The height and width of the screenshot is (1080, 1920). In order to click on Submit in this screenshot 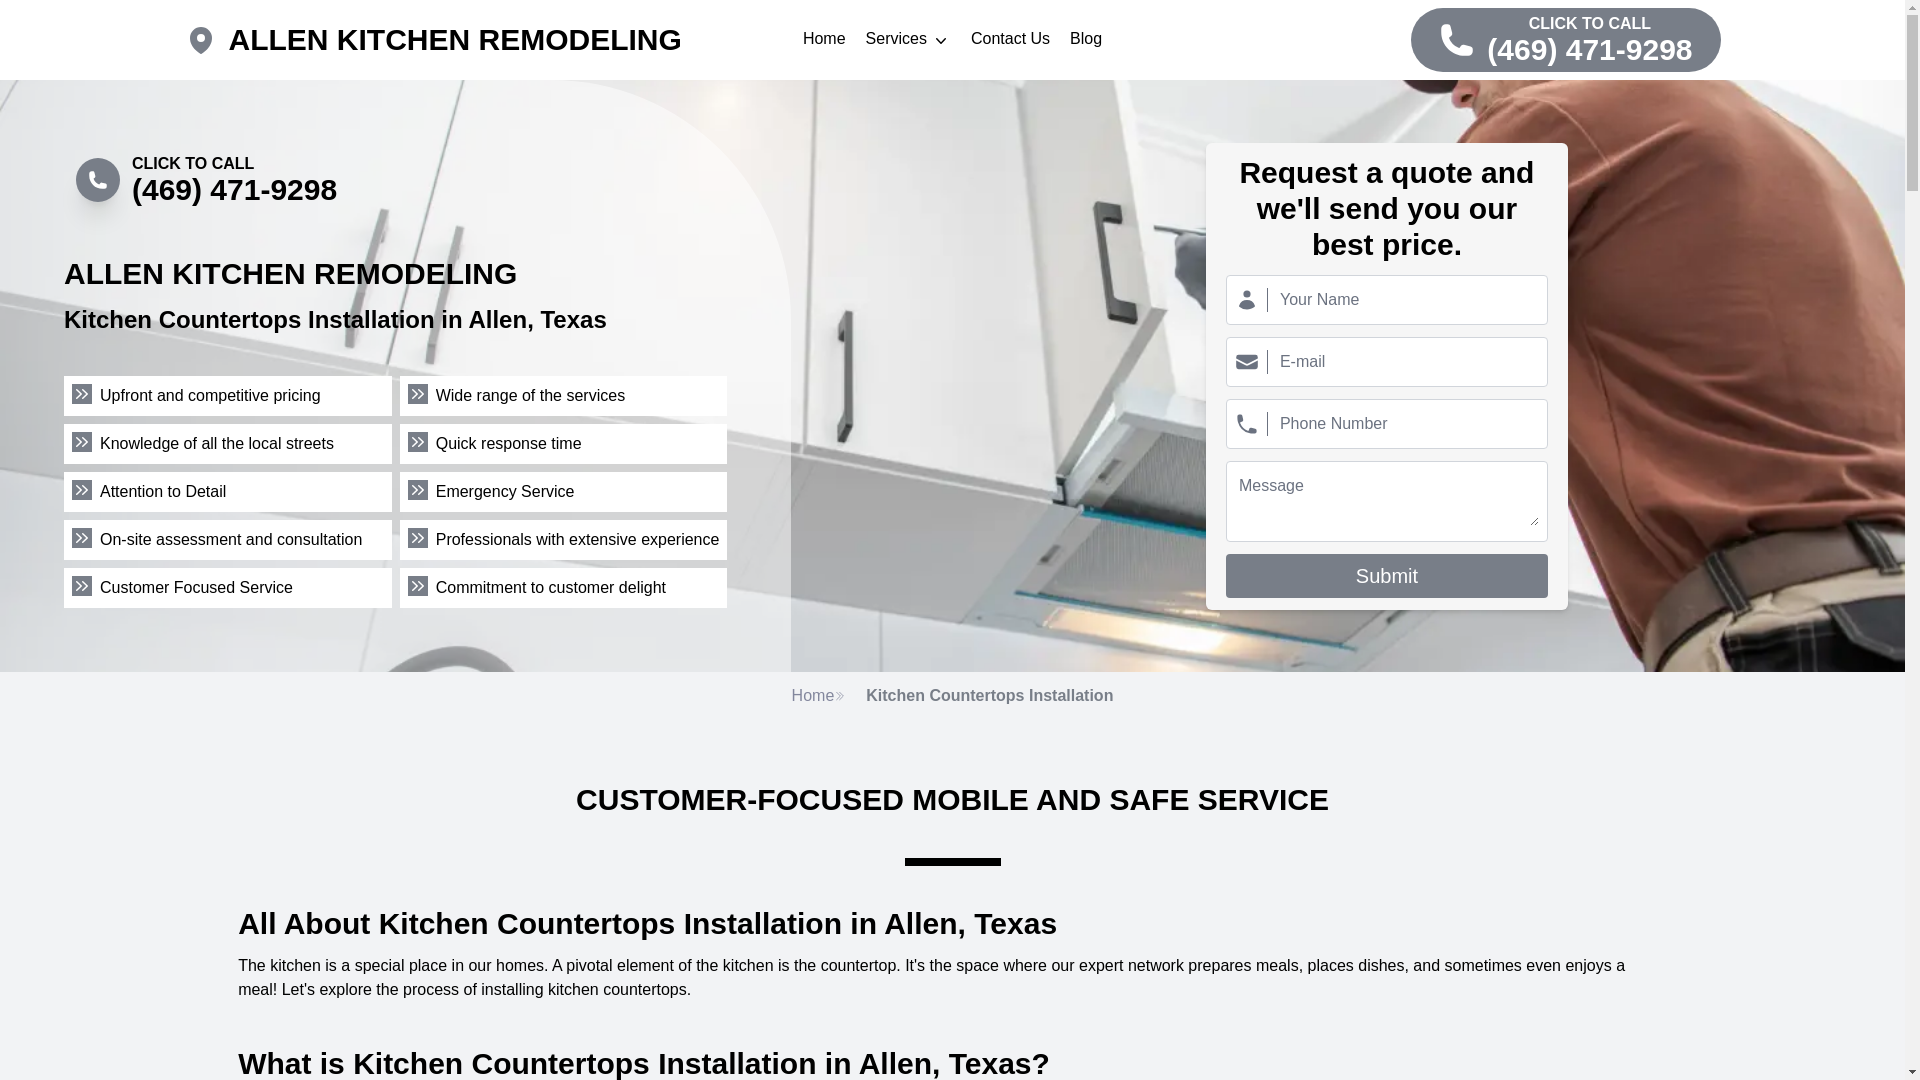, I will do `click(1386, 576)`.